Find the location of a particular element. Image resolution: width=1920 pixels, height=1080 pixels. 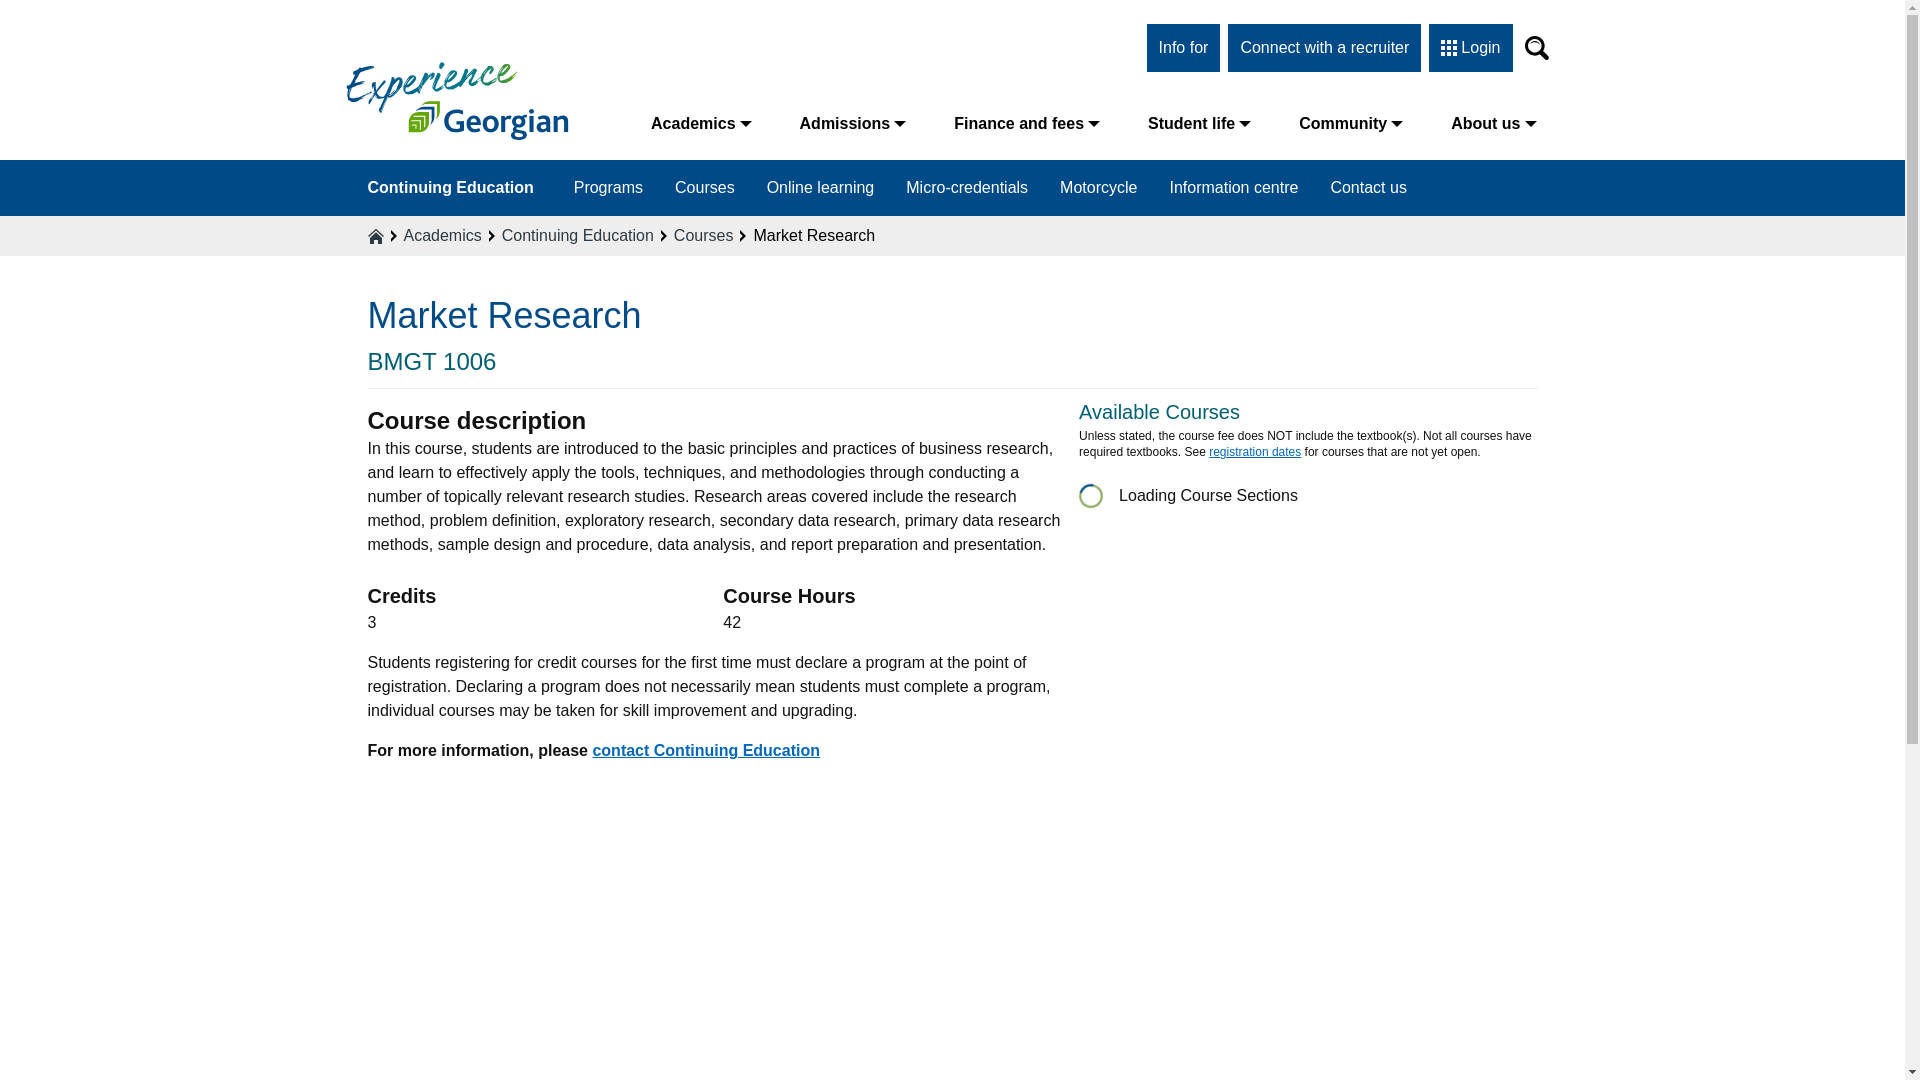

Info for is located at coordinates (1184, 48).